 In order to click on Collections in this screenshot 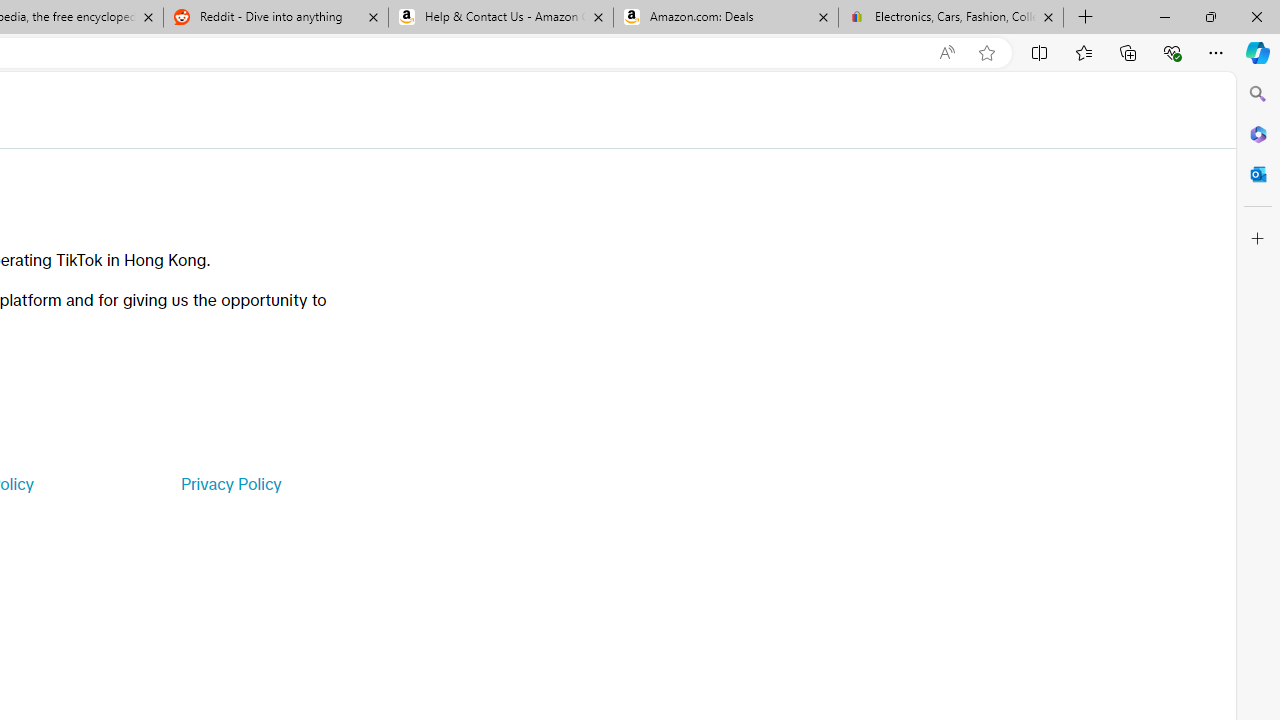, I will do `click(1128, 52)`.